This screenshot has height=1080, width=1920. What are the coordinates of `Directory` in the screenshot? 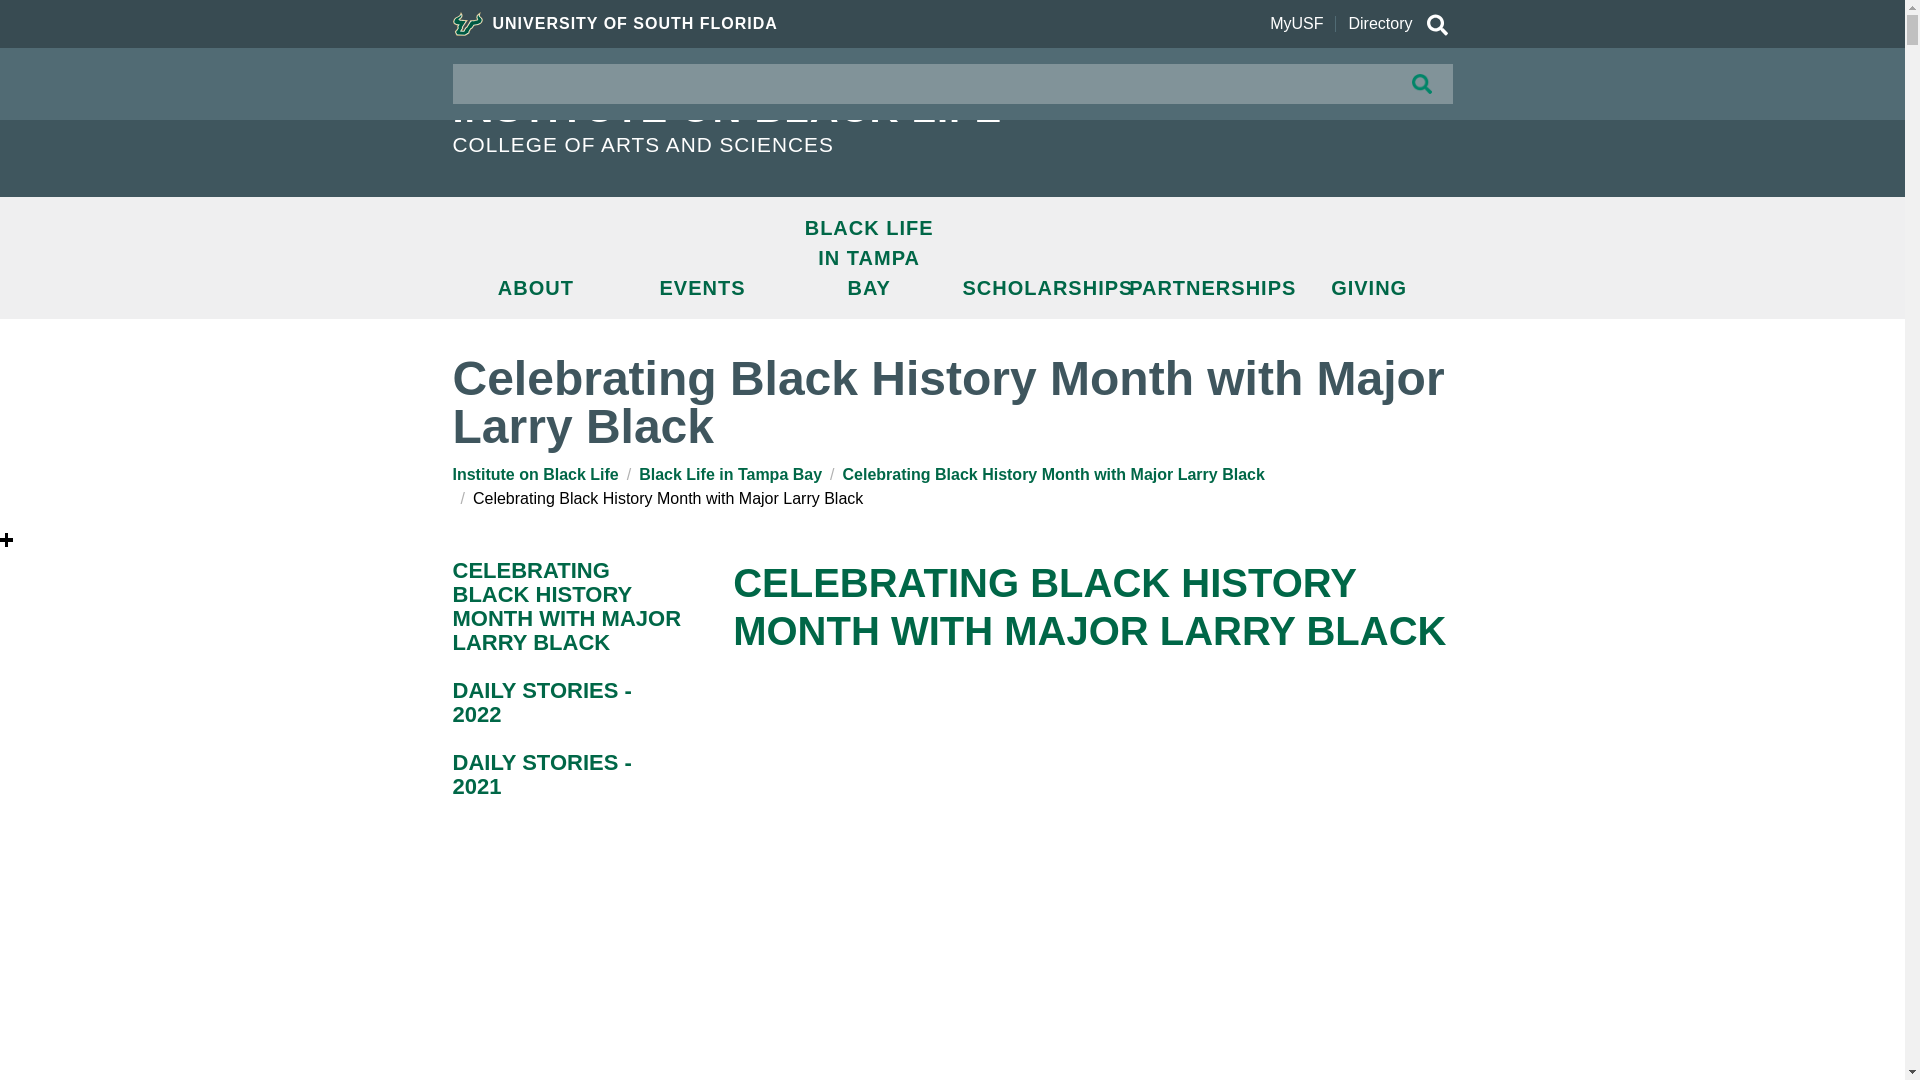 It's located at (1379, 24).